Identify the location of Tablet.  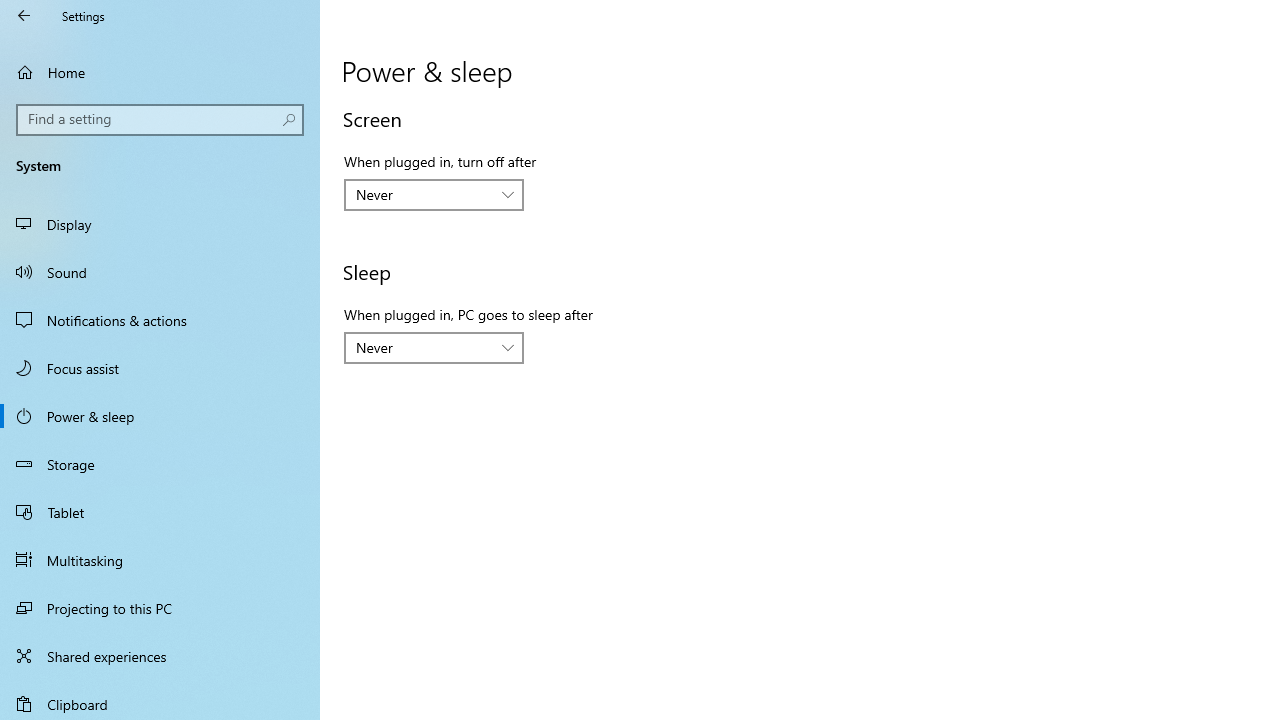
(160, 512).